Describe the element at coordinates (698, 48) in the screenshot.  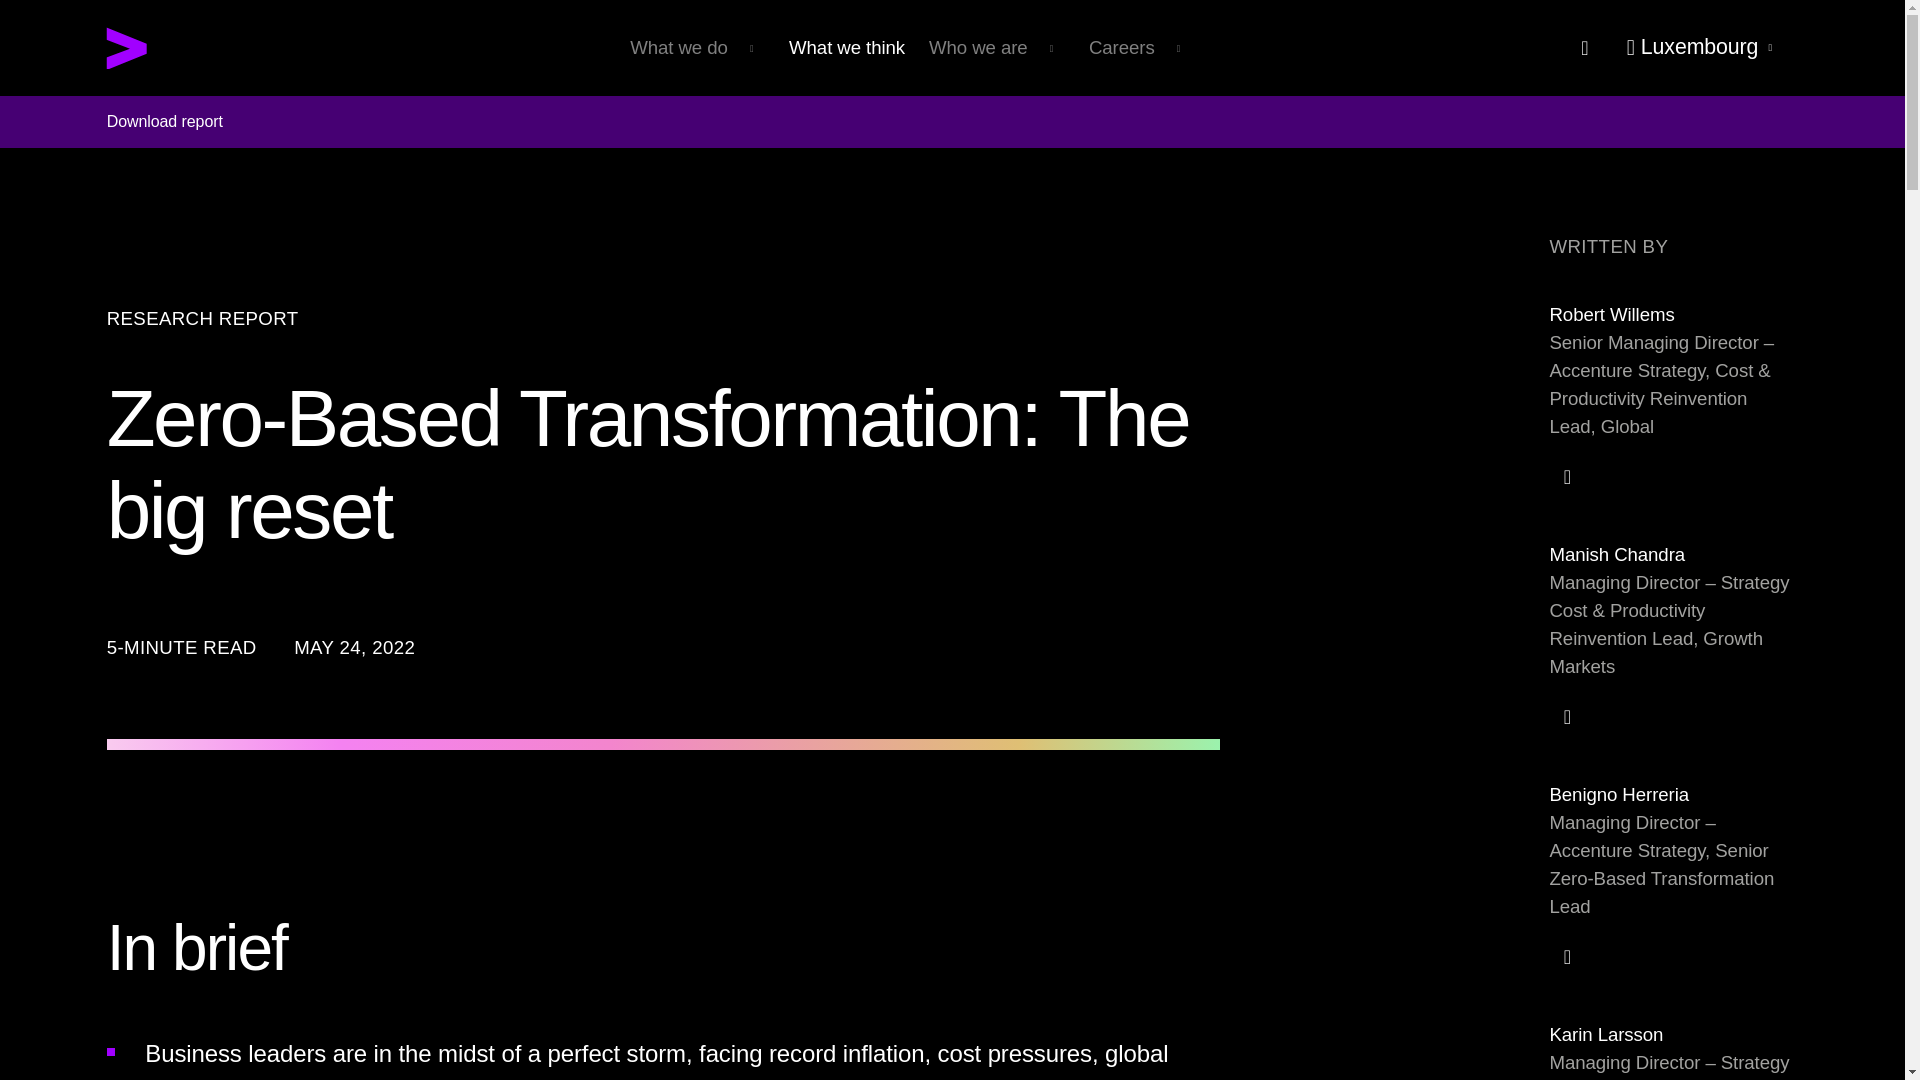
I see `What we do` at that location.